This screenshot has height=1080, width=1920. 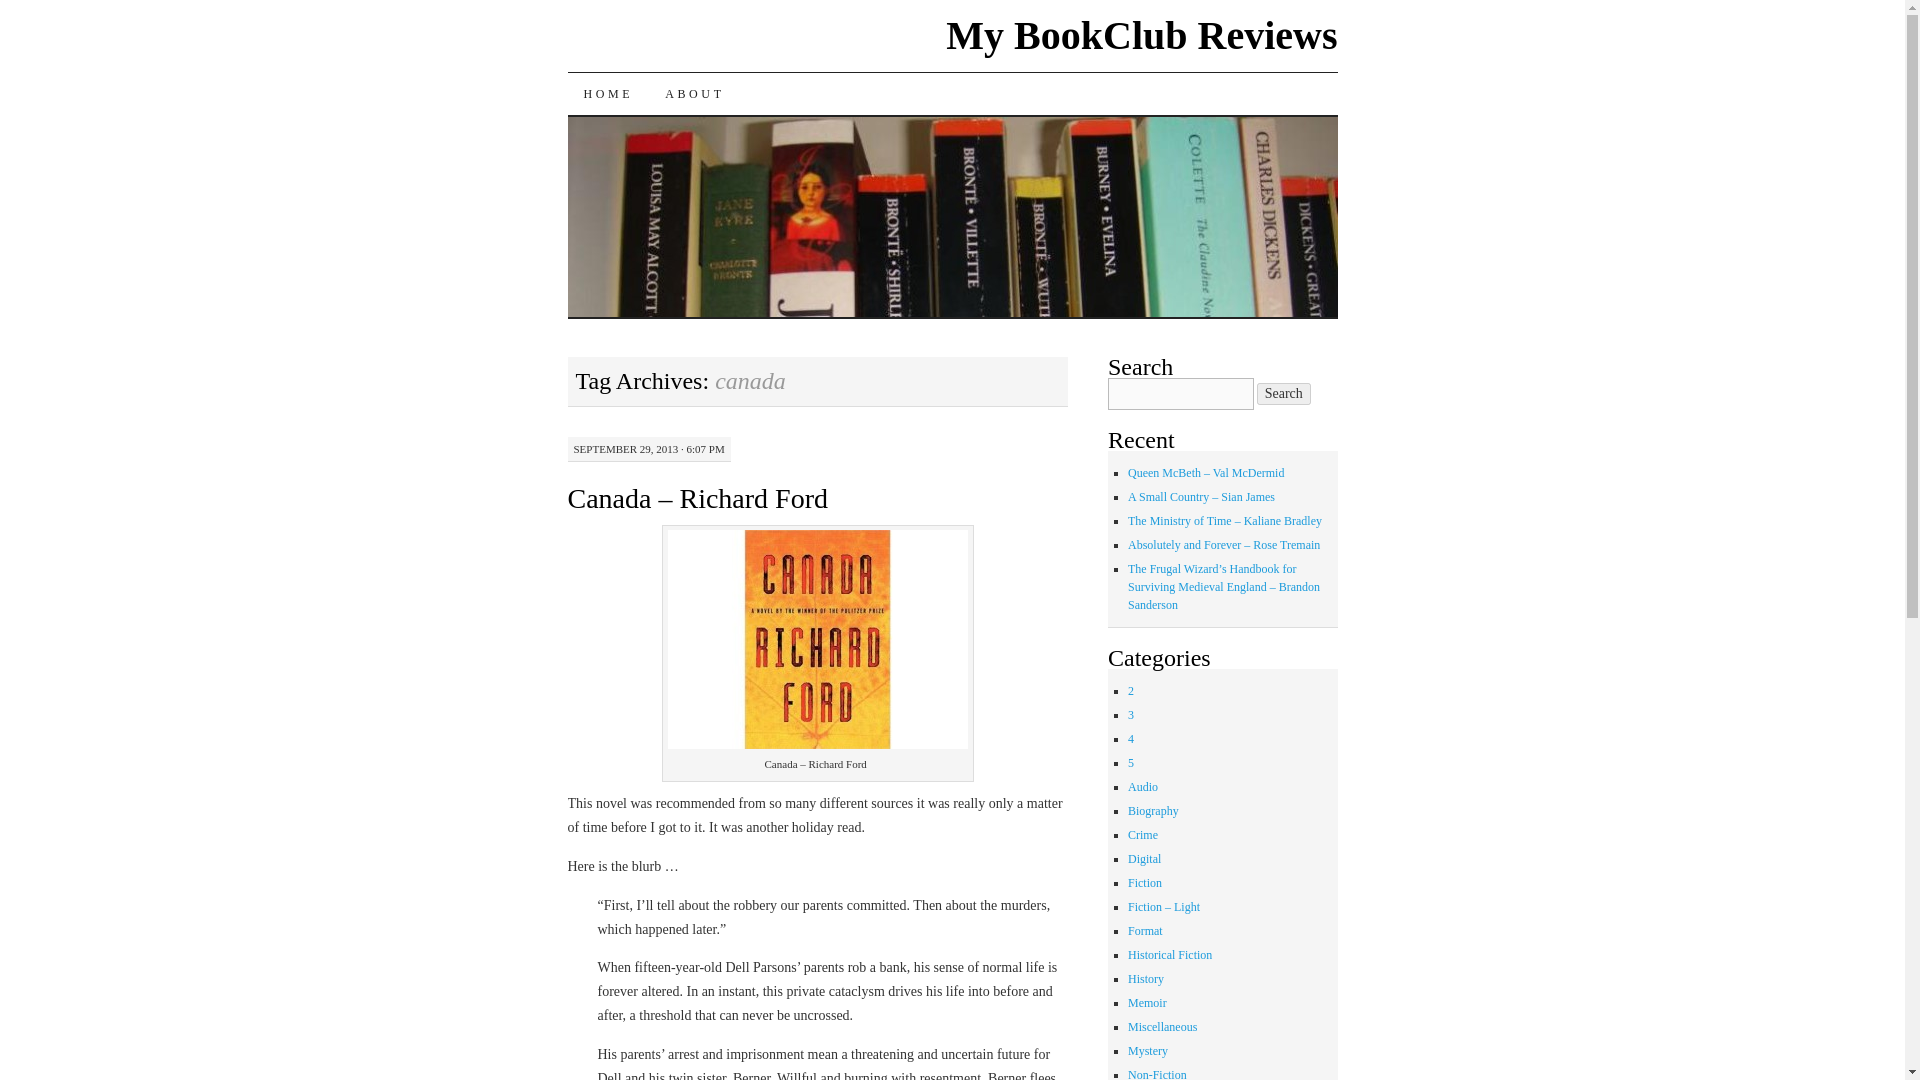 I want to click on Miscellaneous, so click(x=1162, y=1026).